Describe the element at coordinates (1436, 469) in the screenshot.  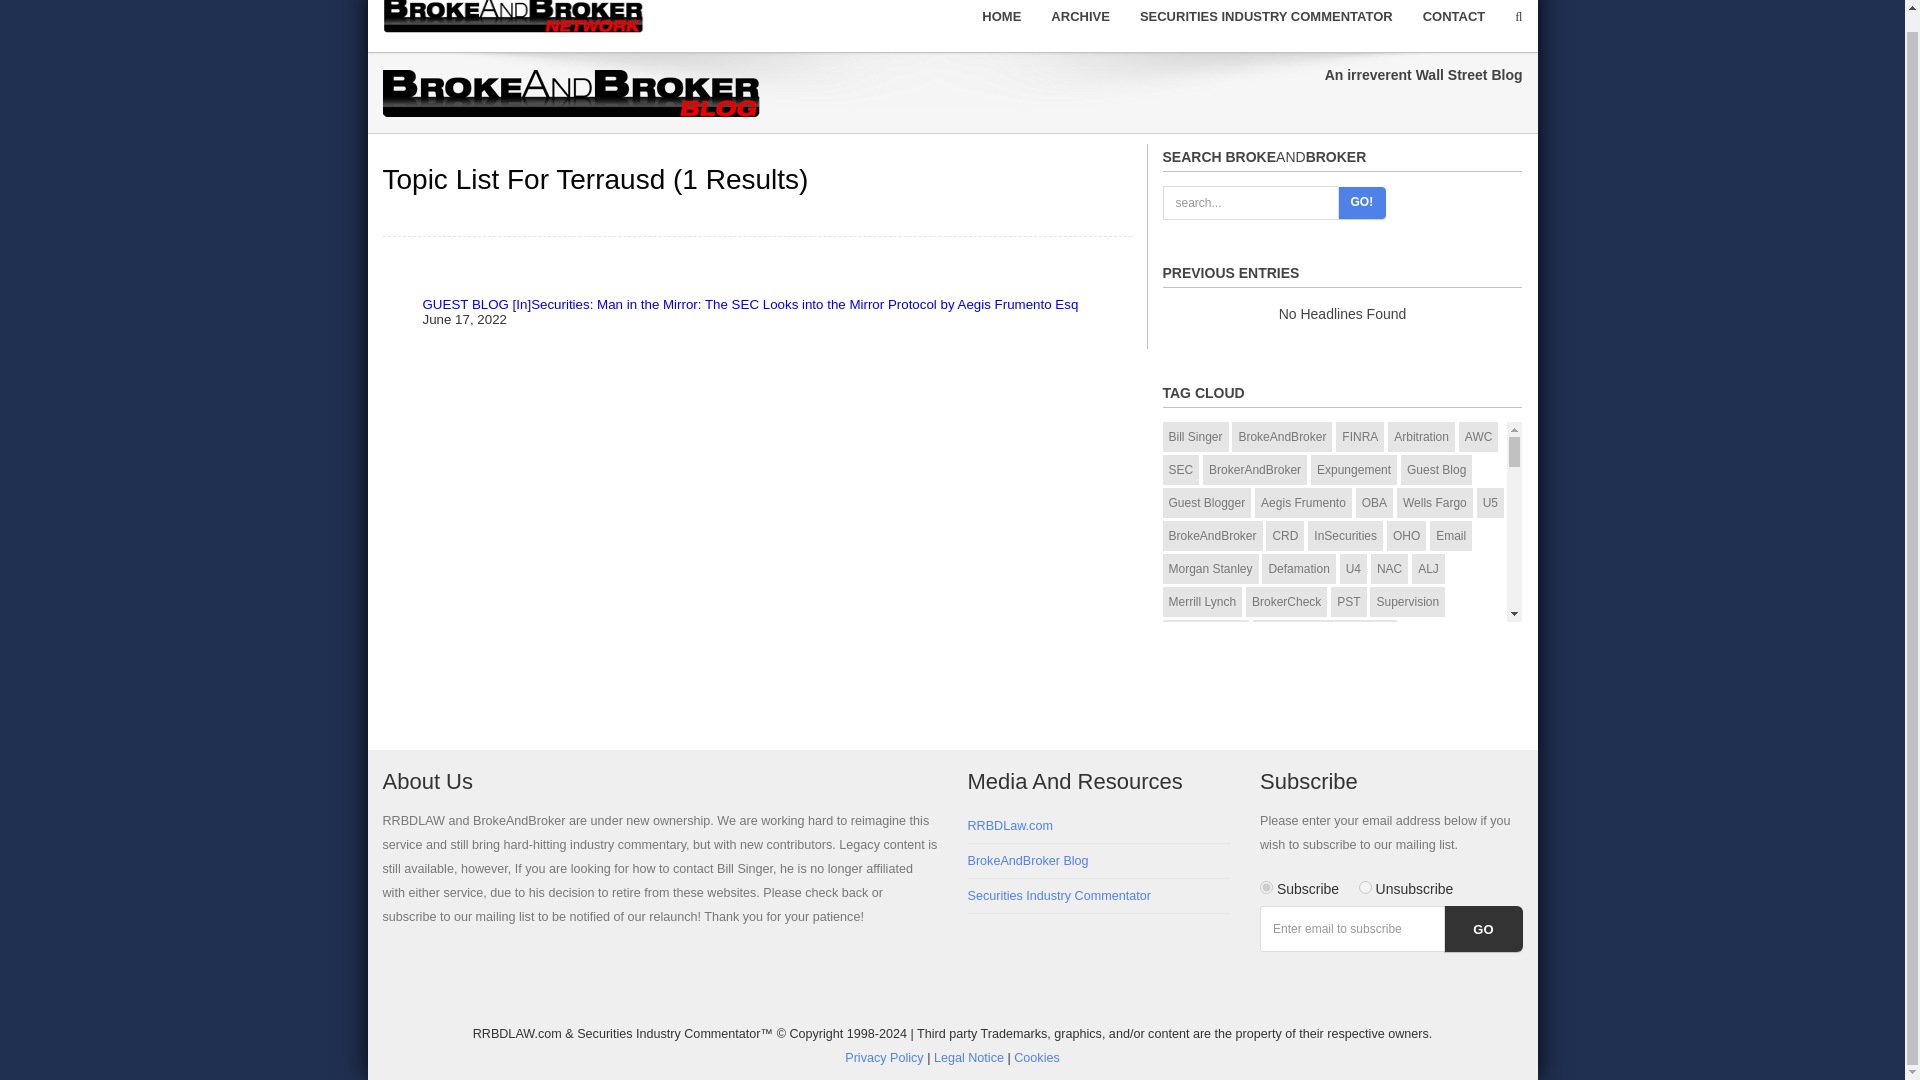
I see `Guest Blog` at that location.